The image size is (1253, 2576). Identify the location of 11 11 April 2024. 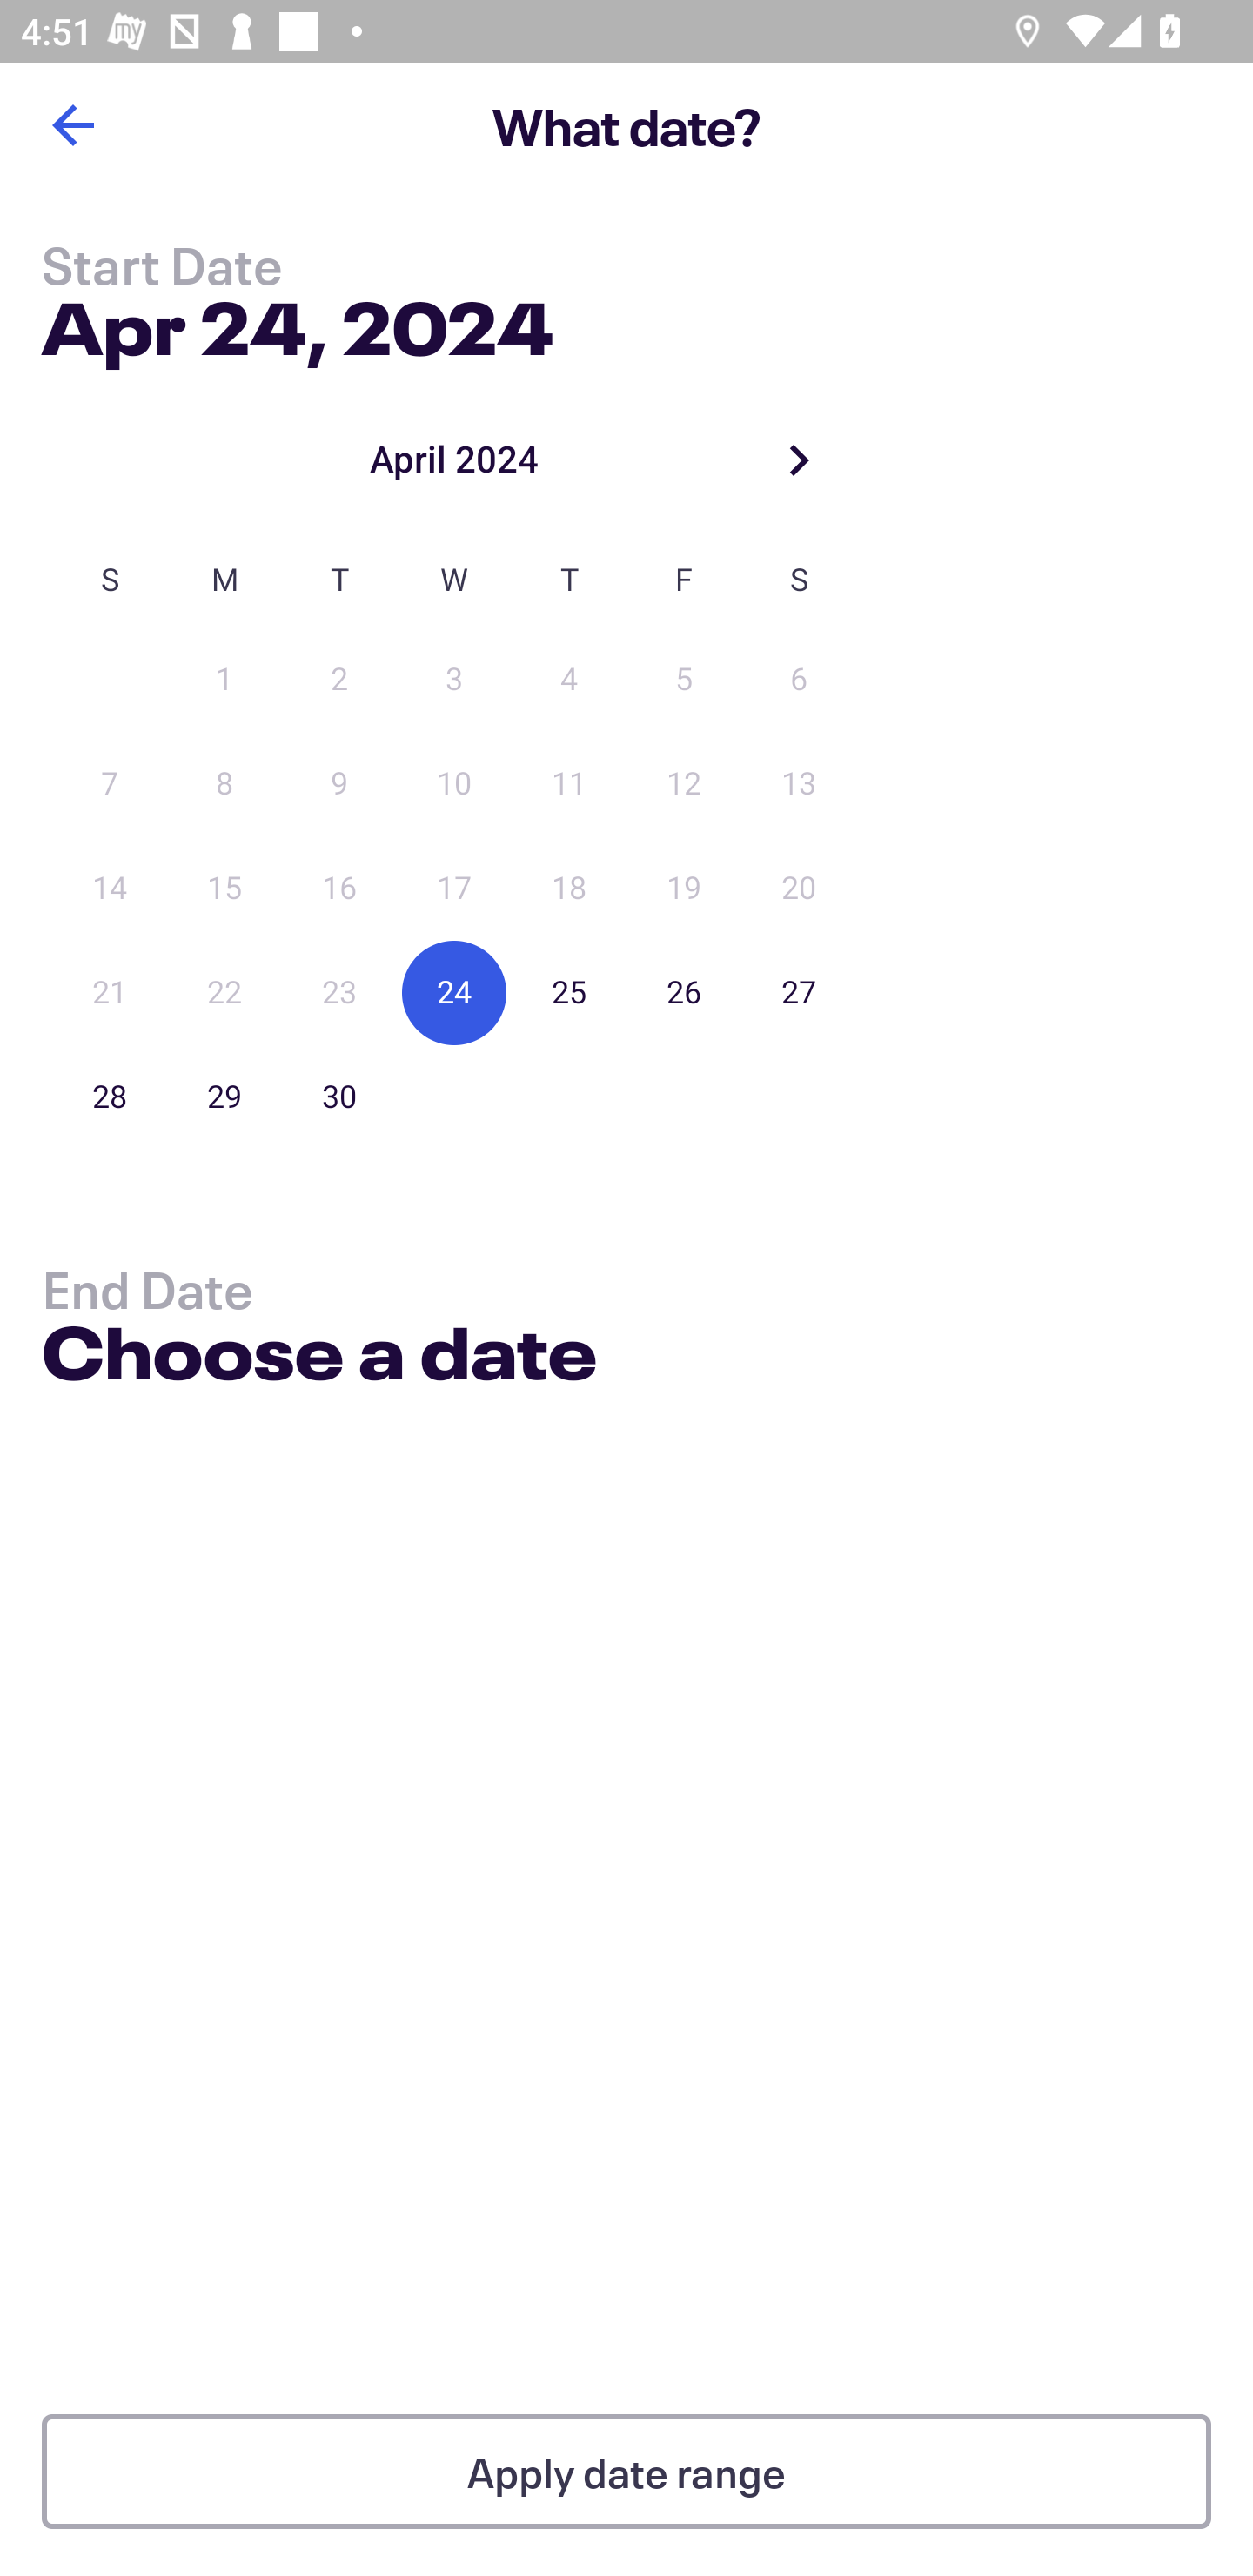
(569, 784).